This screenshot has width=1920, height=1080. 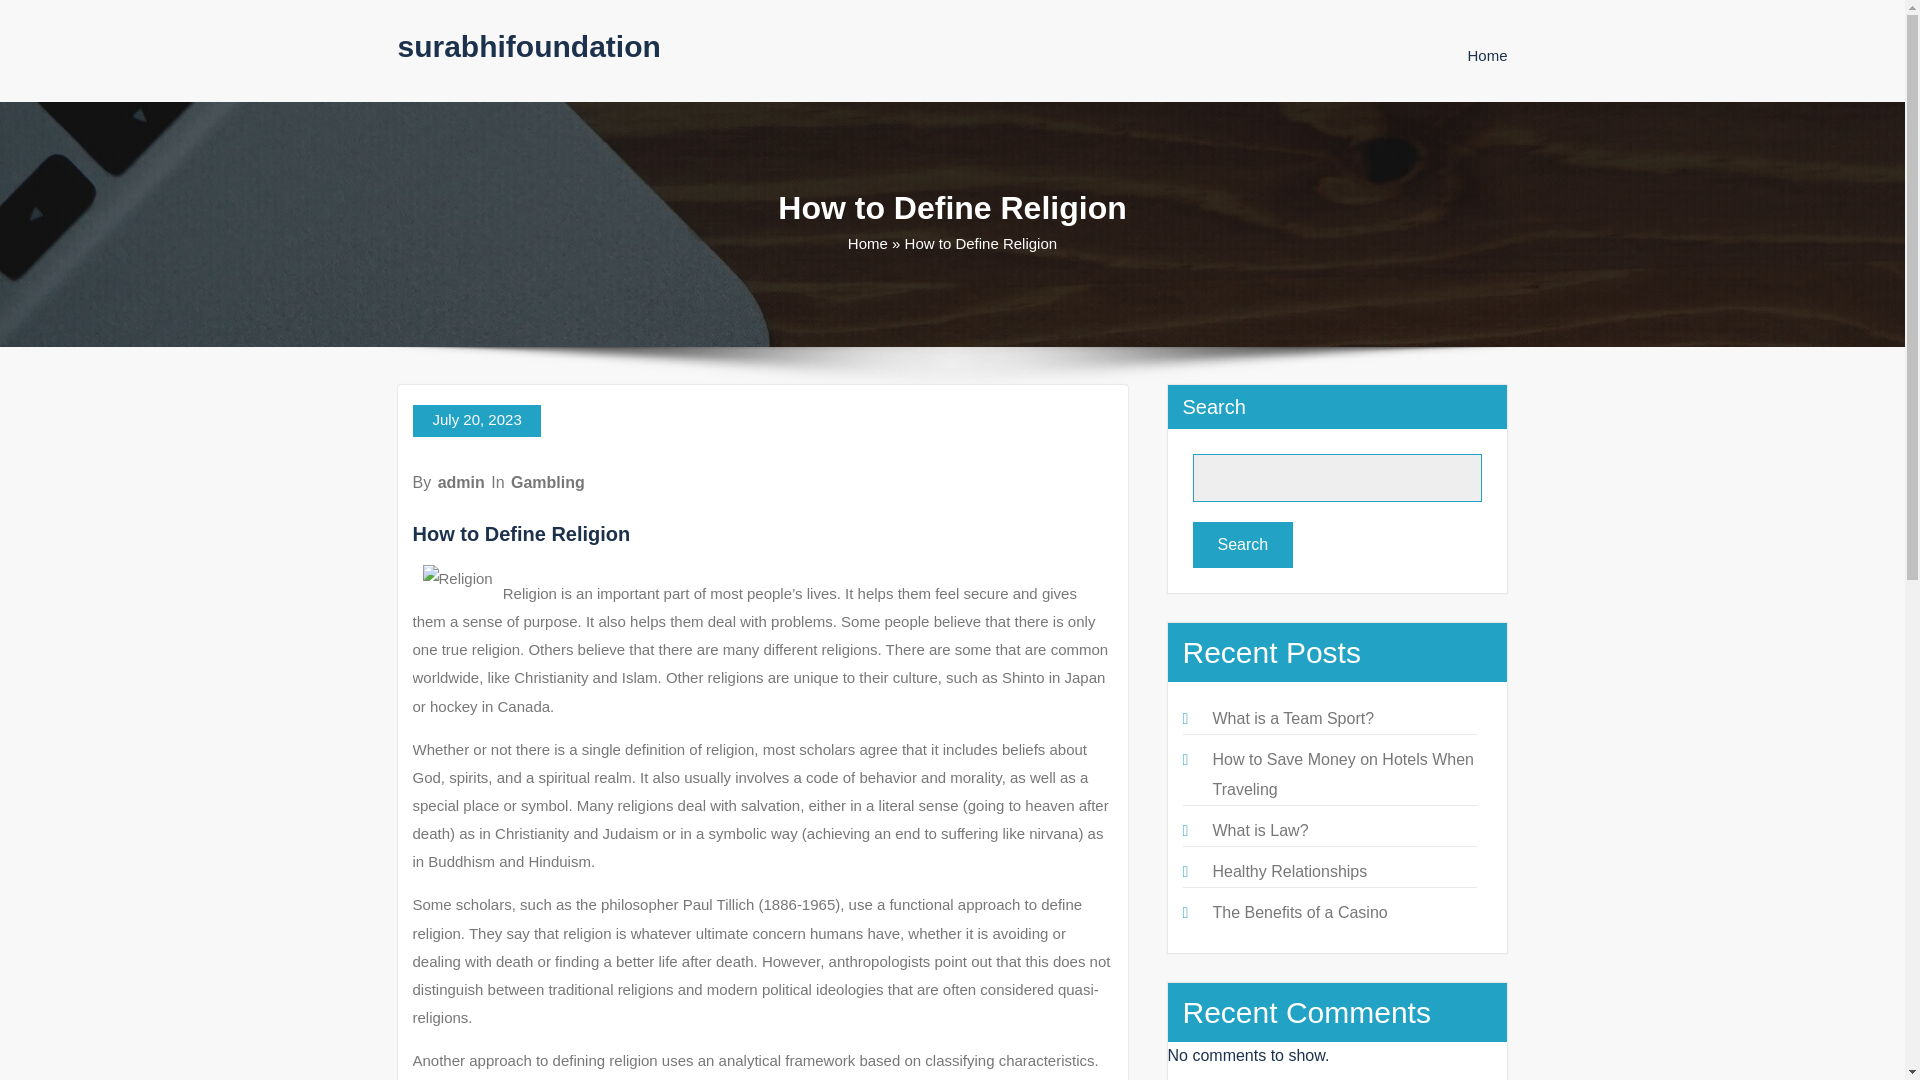 I want to click on Home, so click(x=1486, y=55).